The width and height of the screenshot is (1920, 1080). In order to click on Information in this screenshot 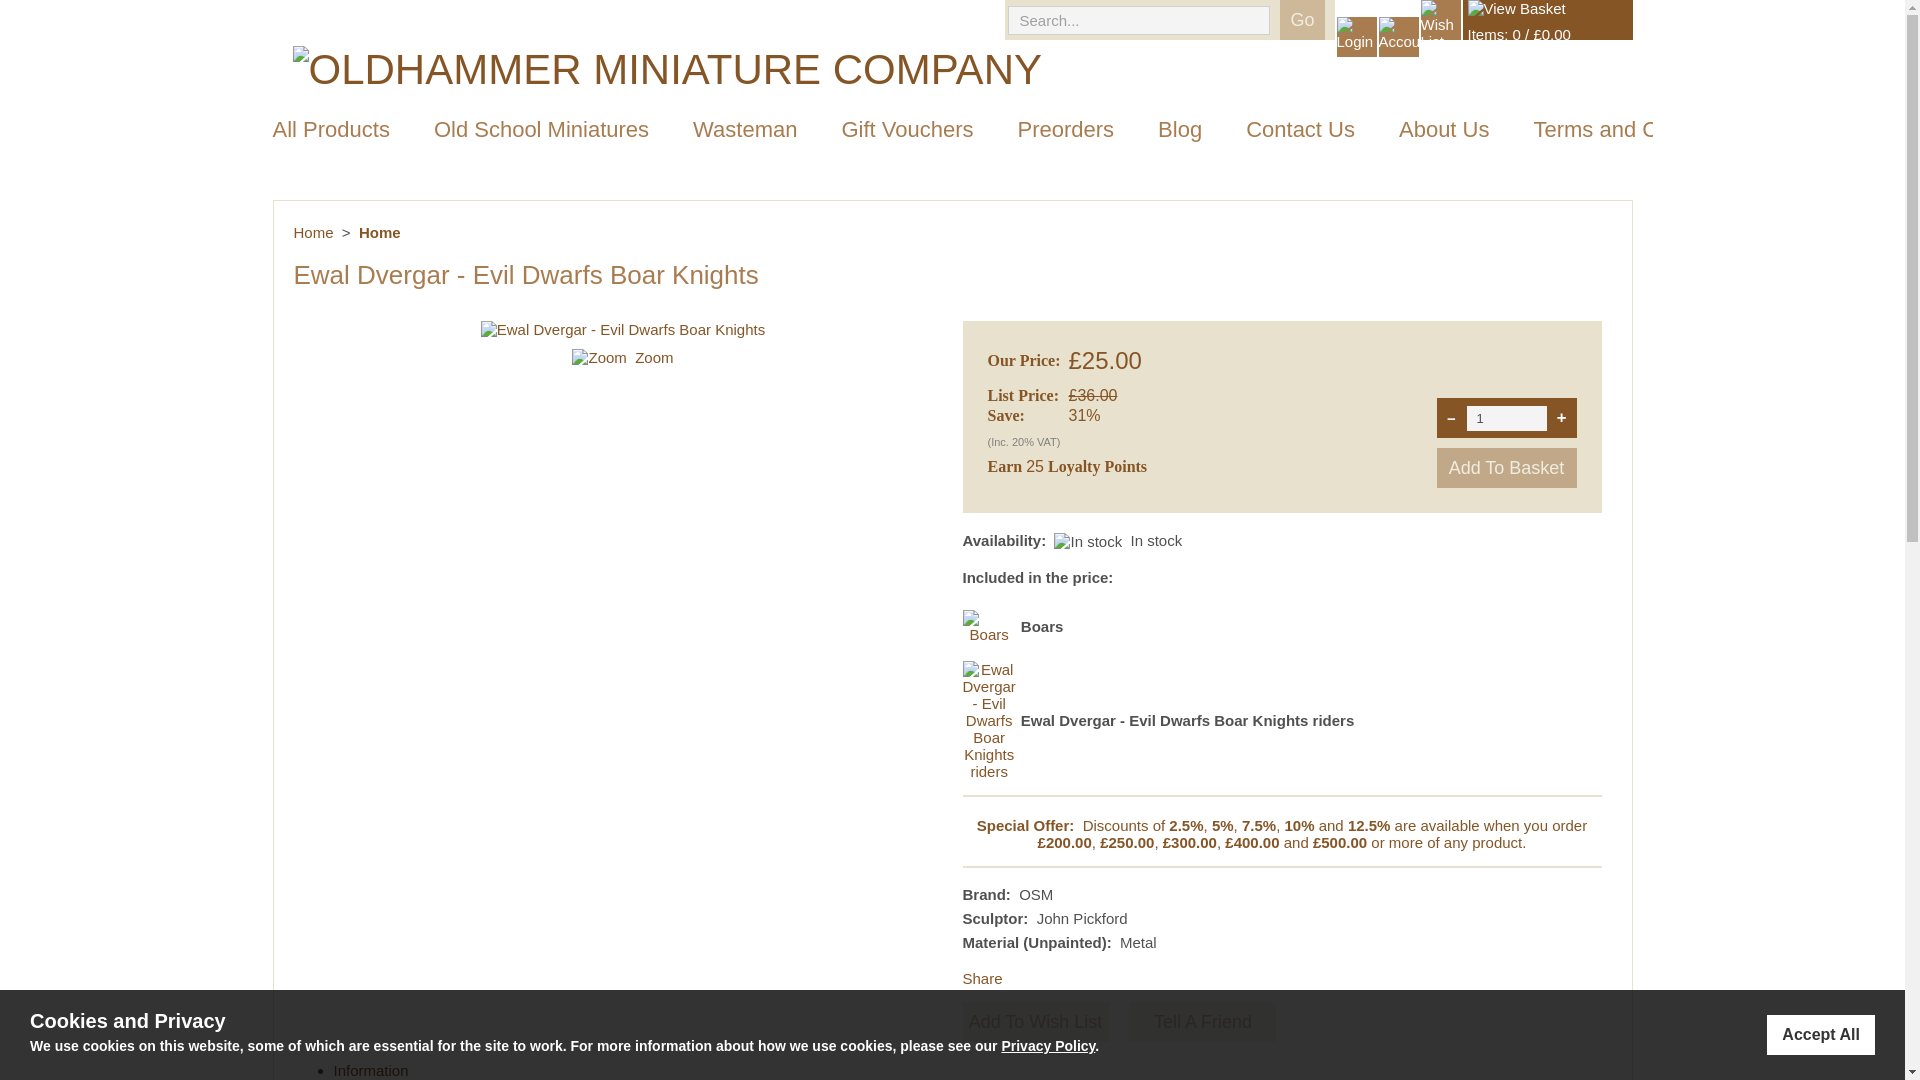, I will do `click(371, 1070)`.